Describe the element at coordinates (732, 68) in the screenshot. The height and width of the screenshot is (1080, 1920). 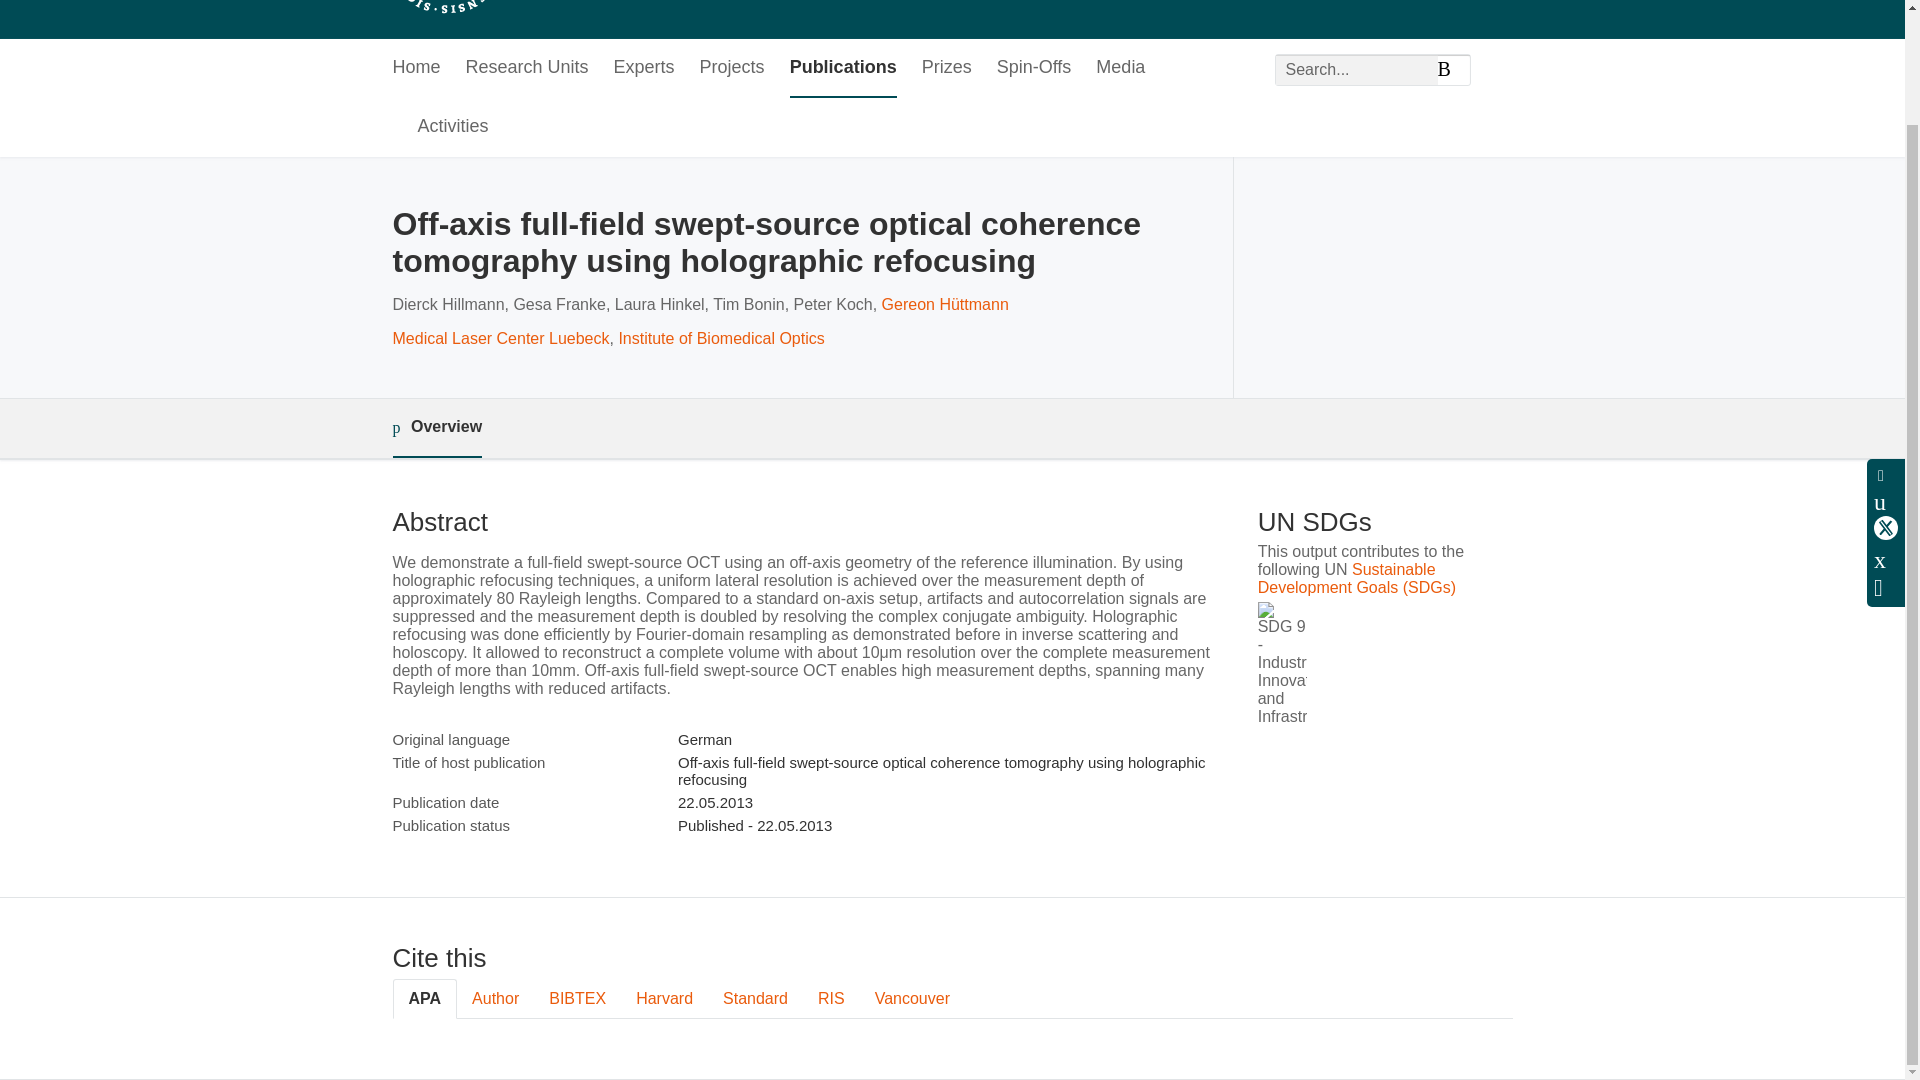
I see `Projects` at that location.